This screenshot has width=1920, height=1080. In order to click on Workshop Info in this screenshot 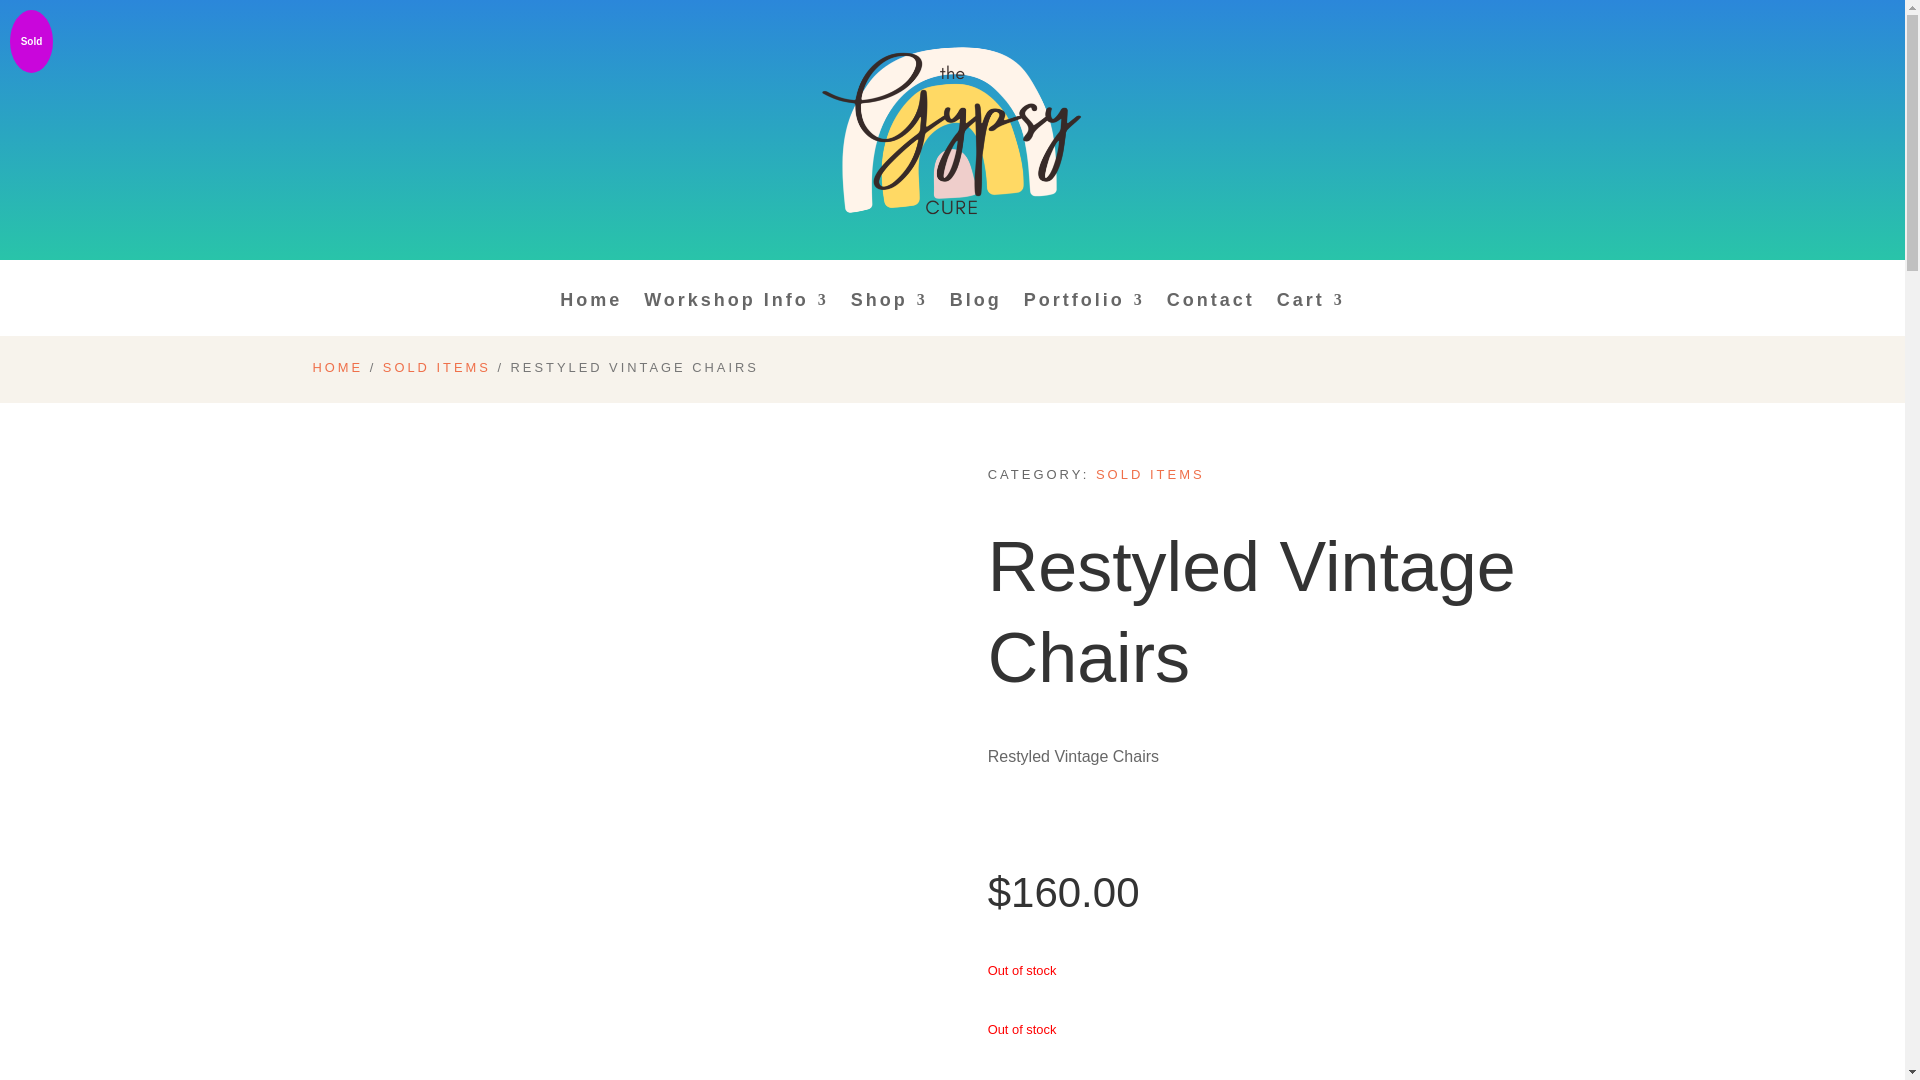, I will do `click(736, 314)`.